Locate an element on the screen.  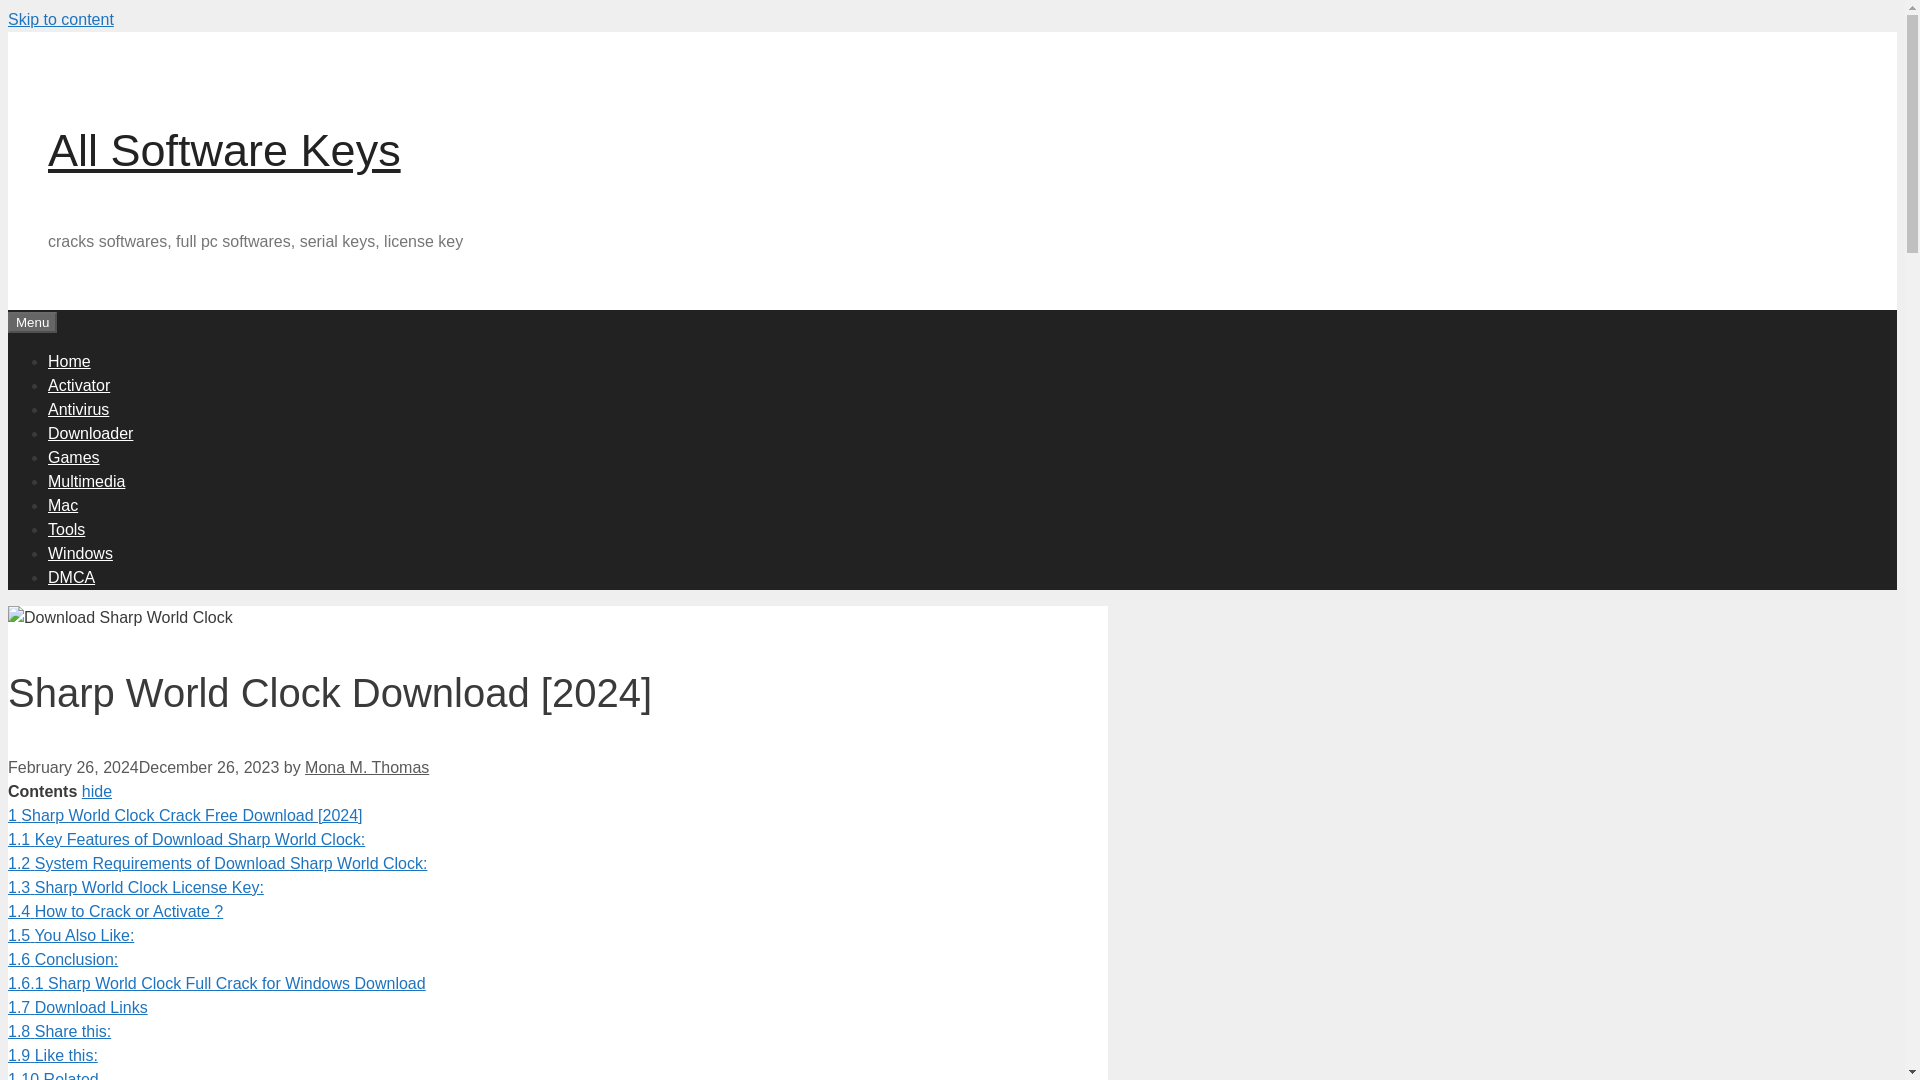
Multimedia is located at coordinates (86, 480).